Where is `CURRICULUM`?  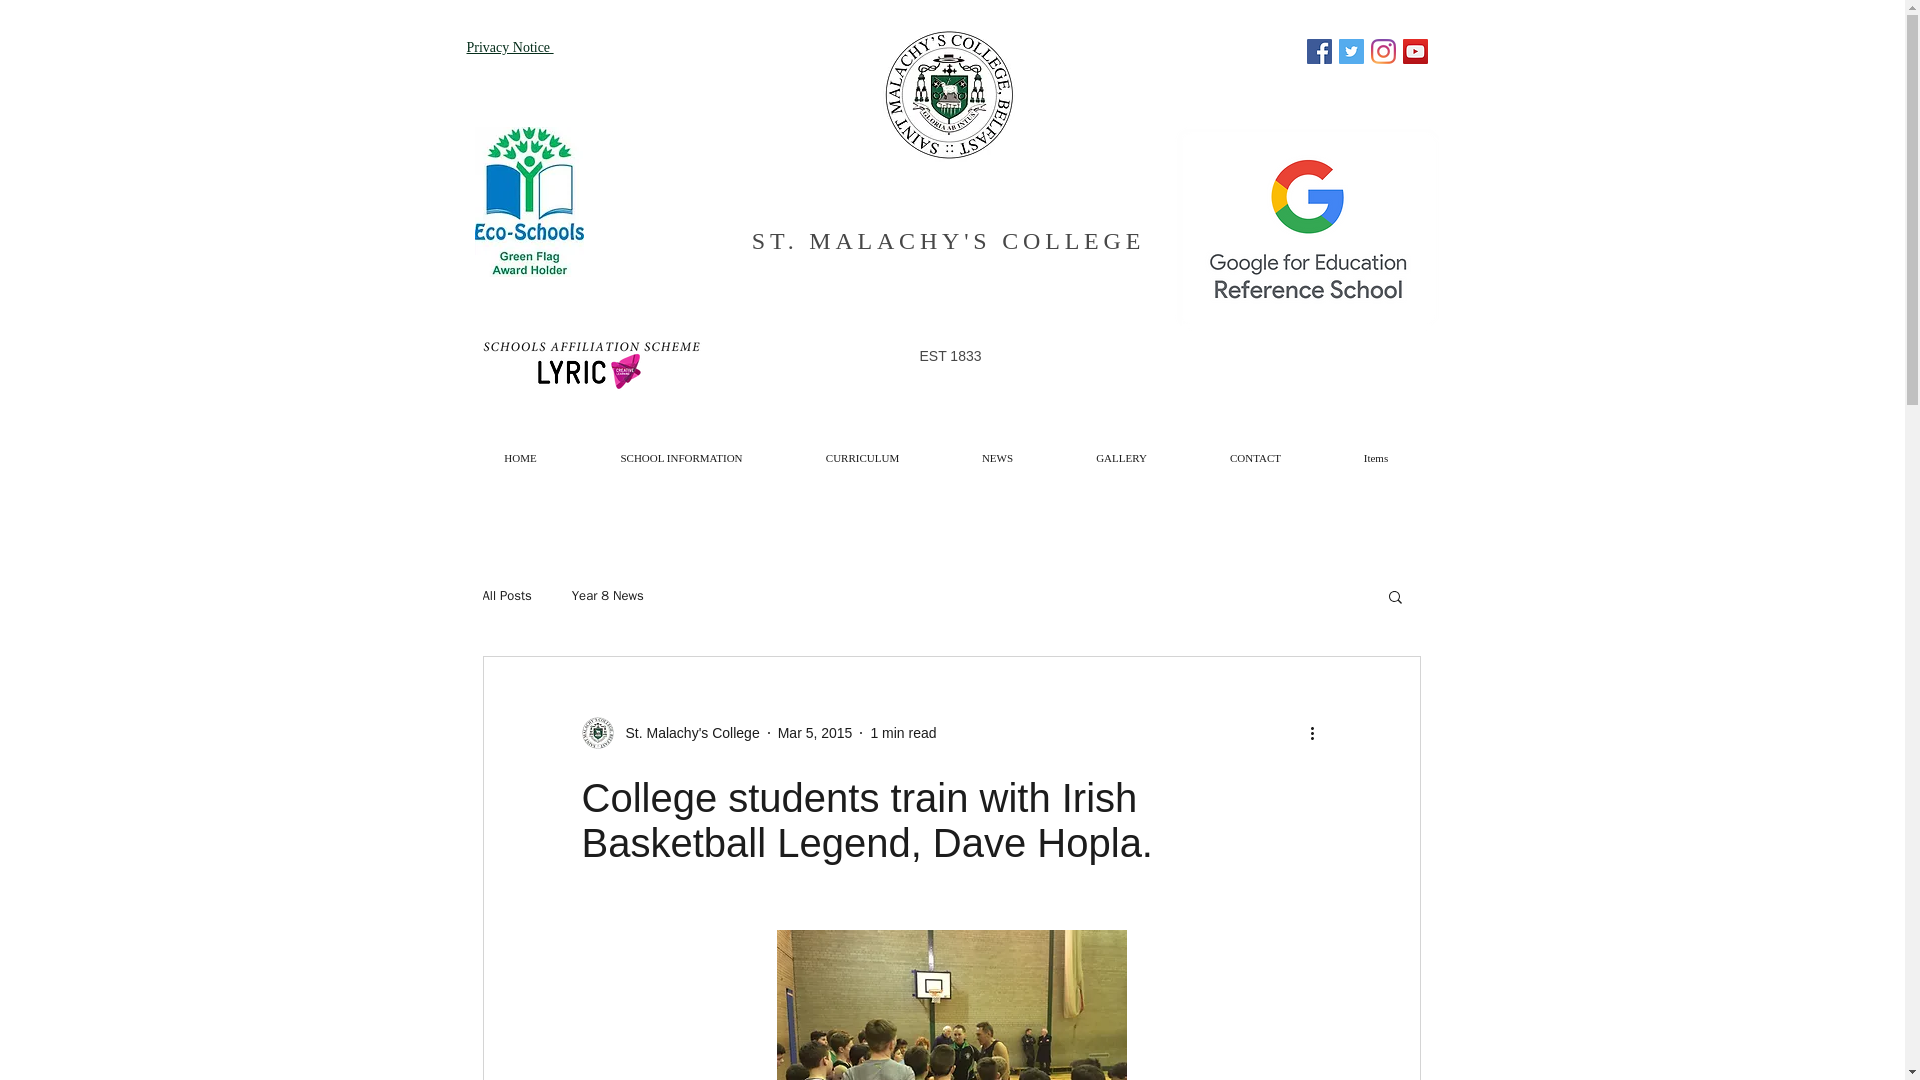 CURRICULUM is located at coordinates (862, 450).